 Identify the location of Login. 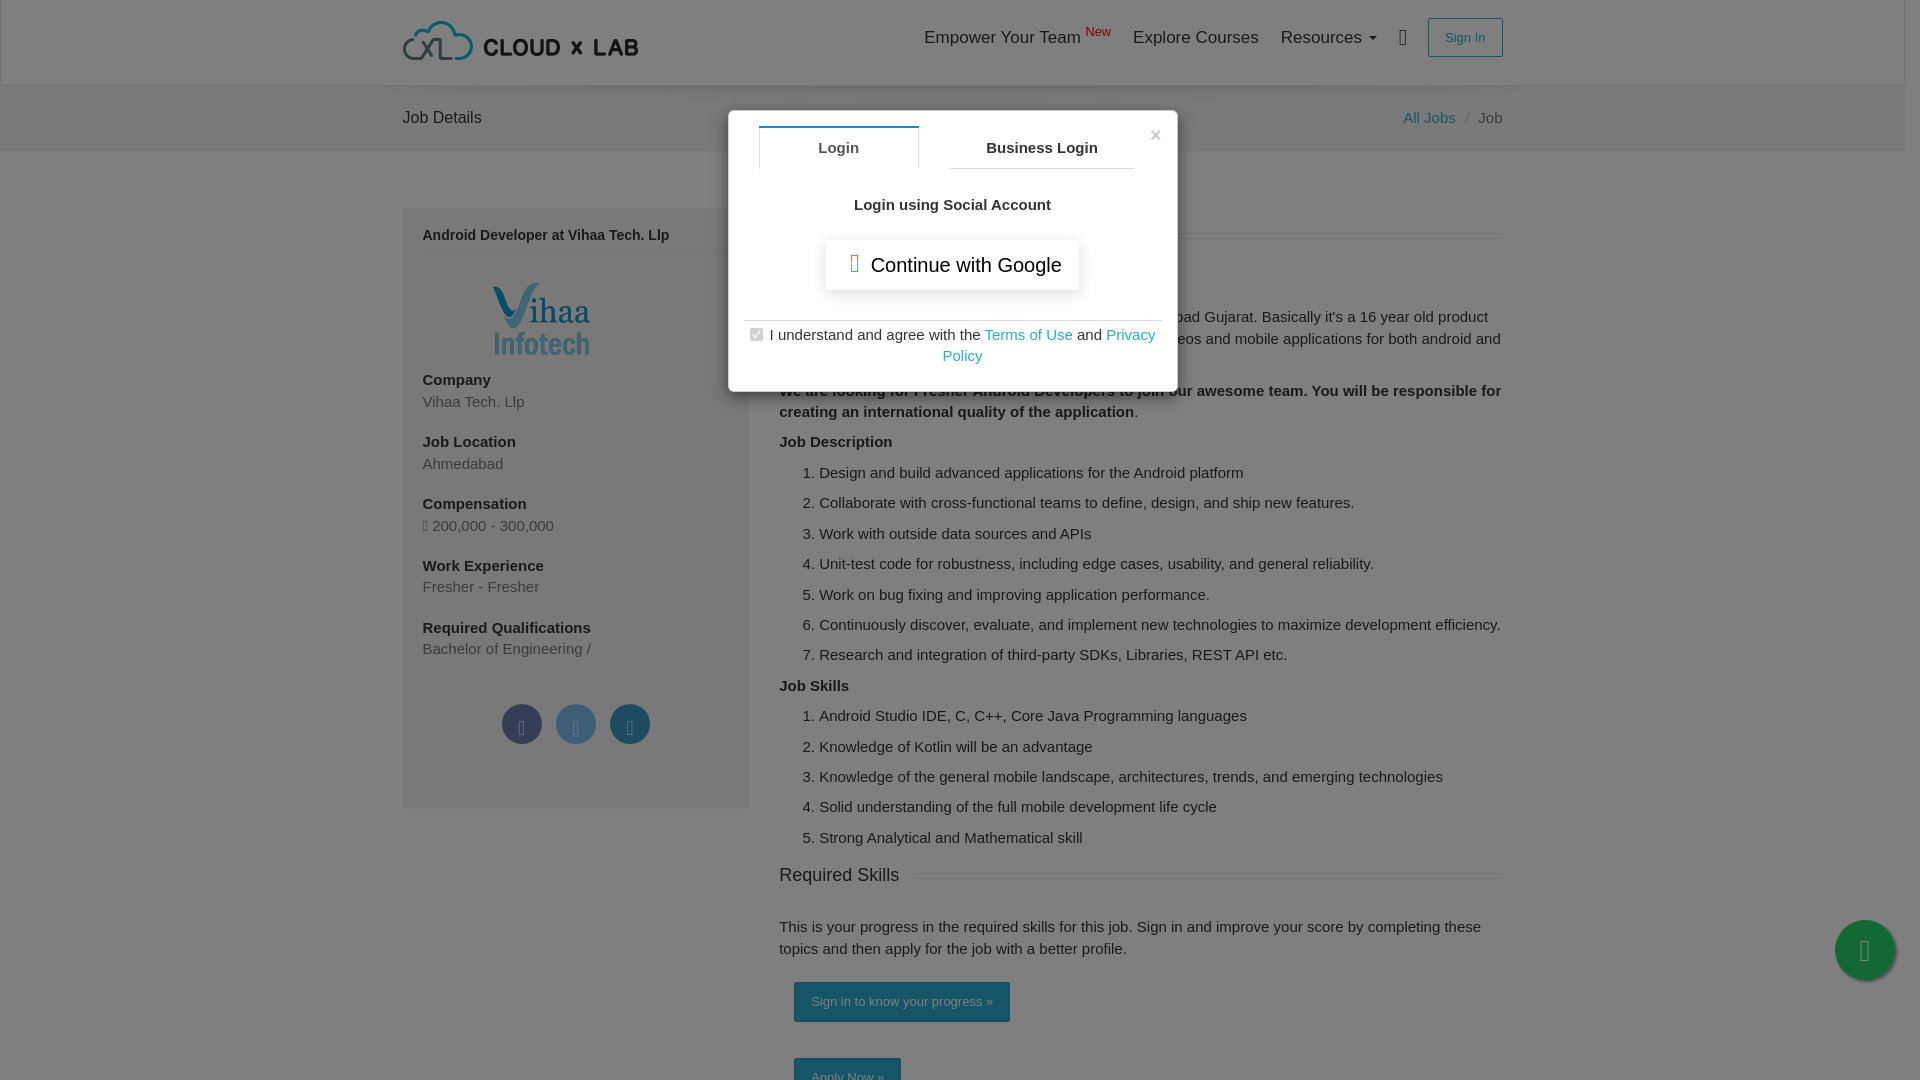
(838, 147).